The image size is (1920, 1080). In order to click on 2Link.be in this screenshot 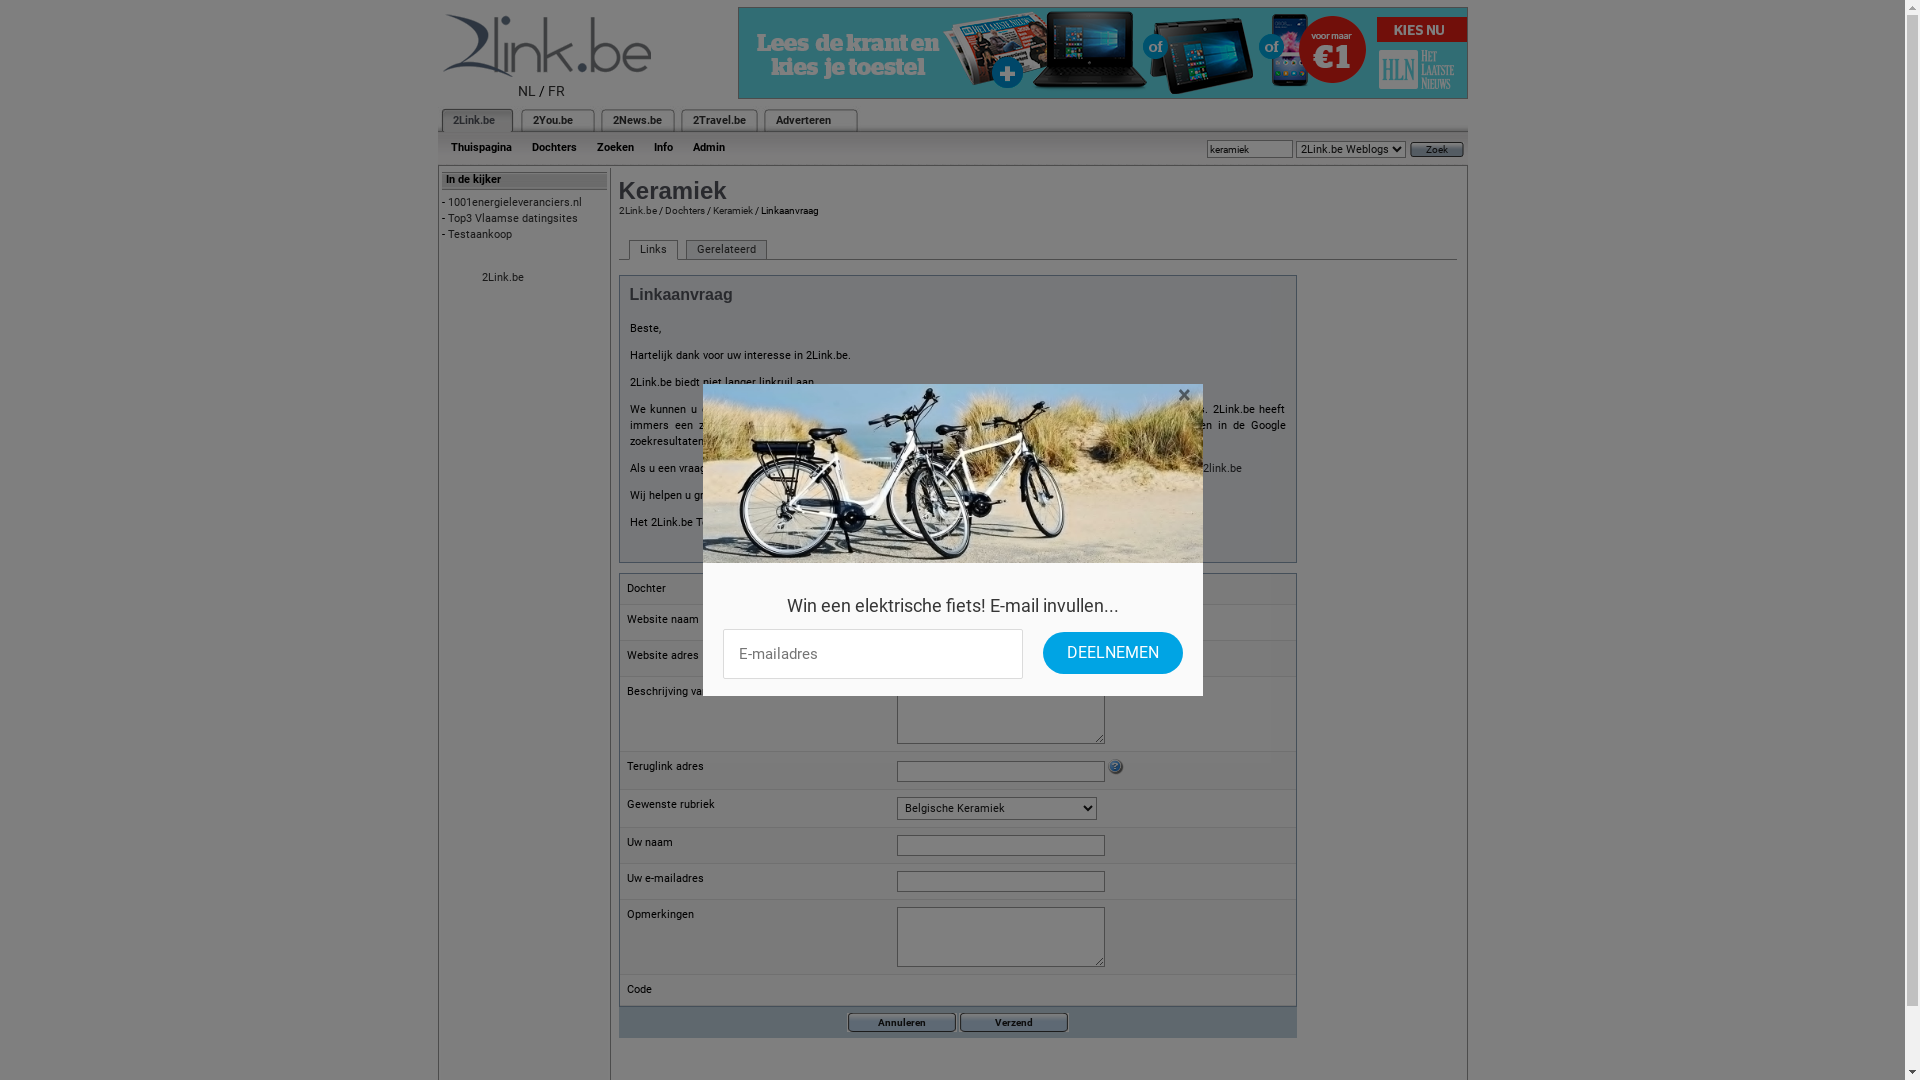, I will do `click(472, 120)`.